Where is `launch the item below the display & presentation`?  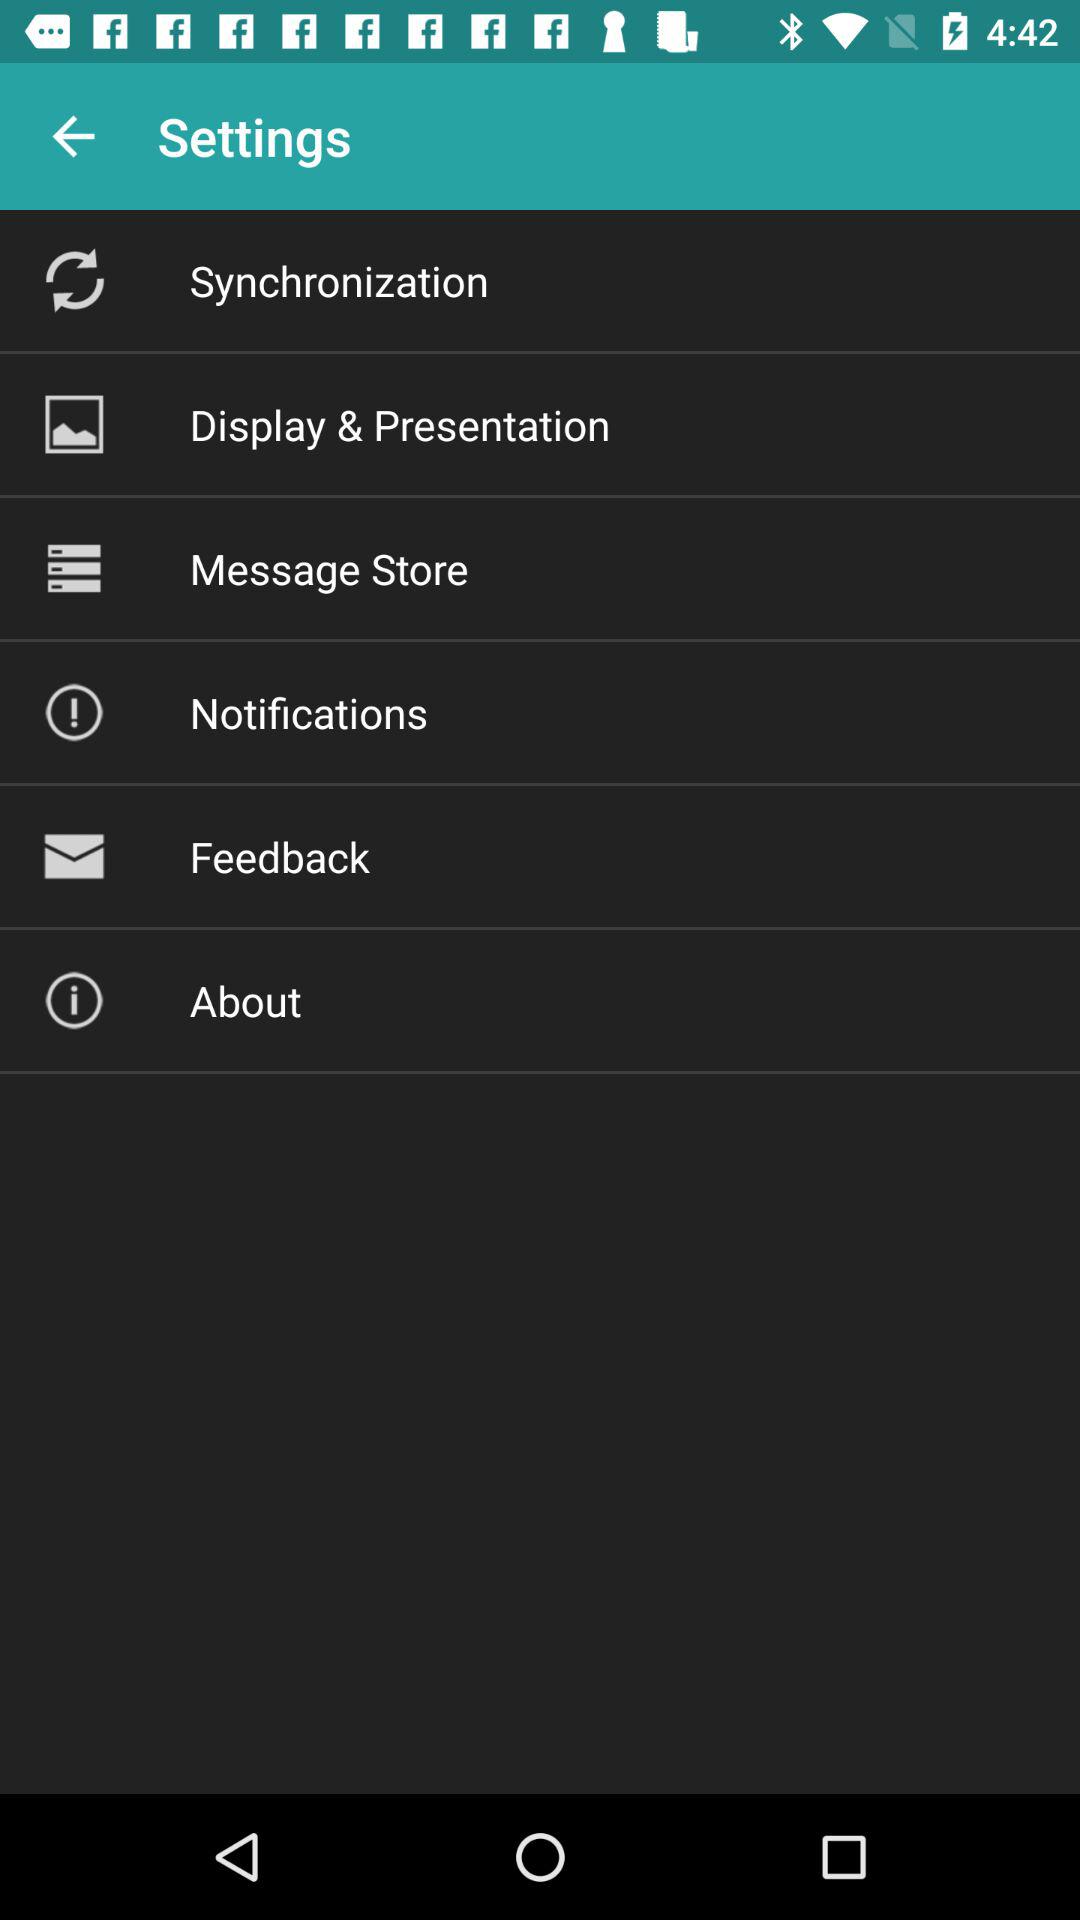
launch the item below the display & presentation is located at coordinates (328, 568).